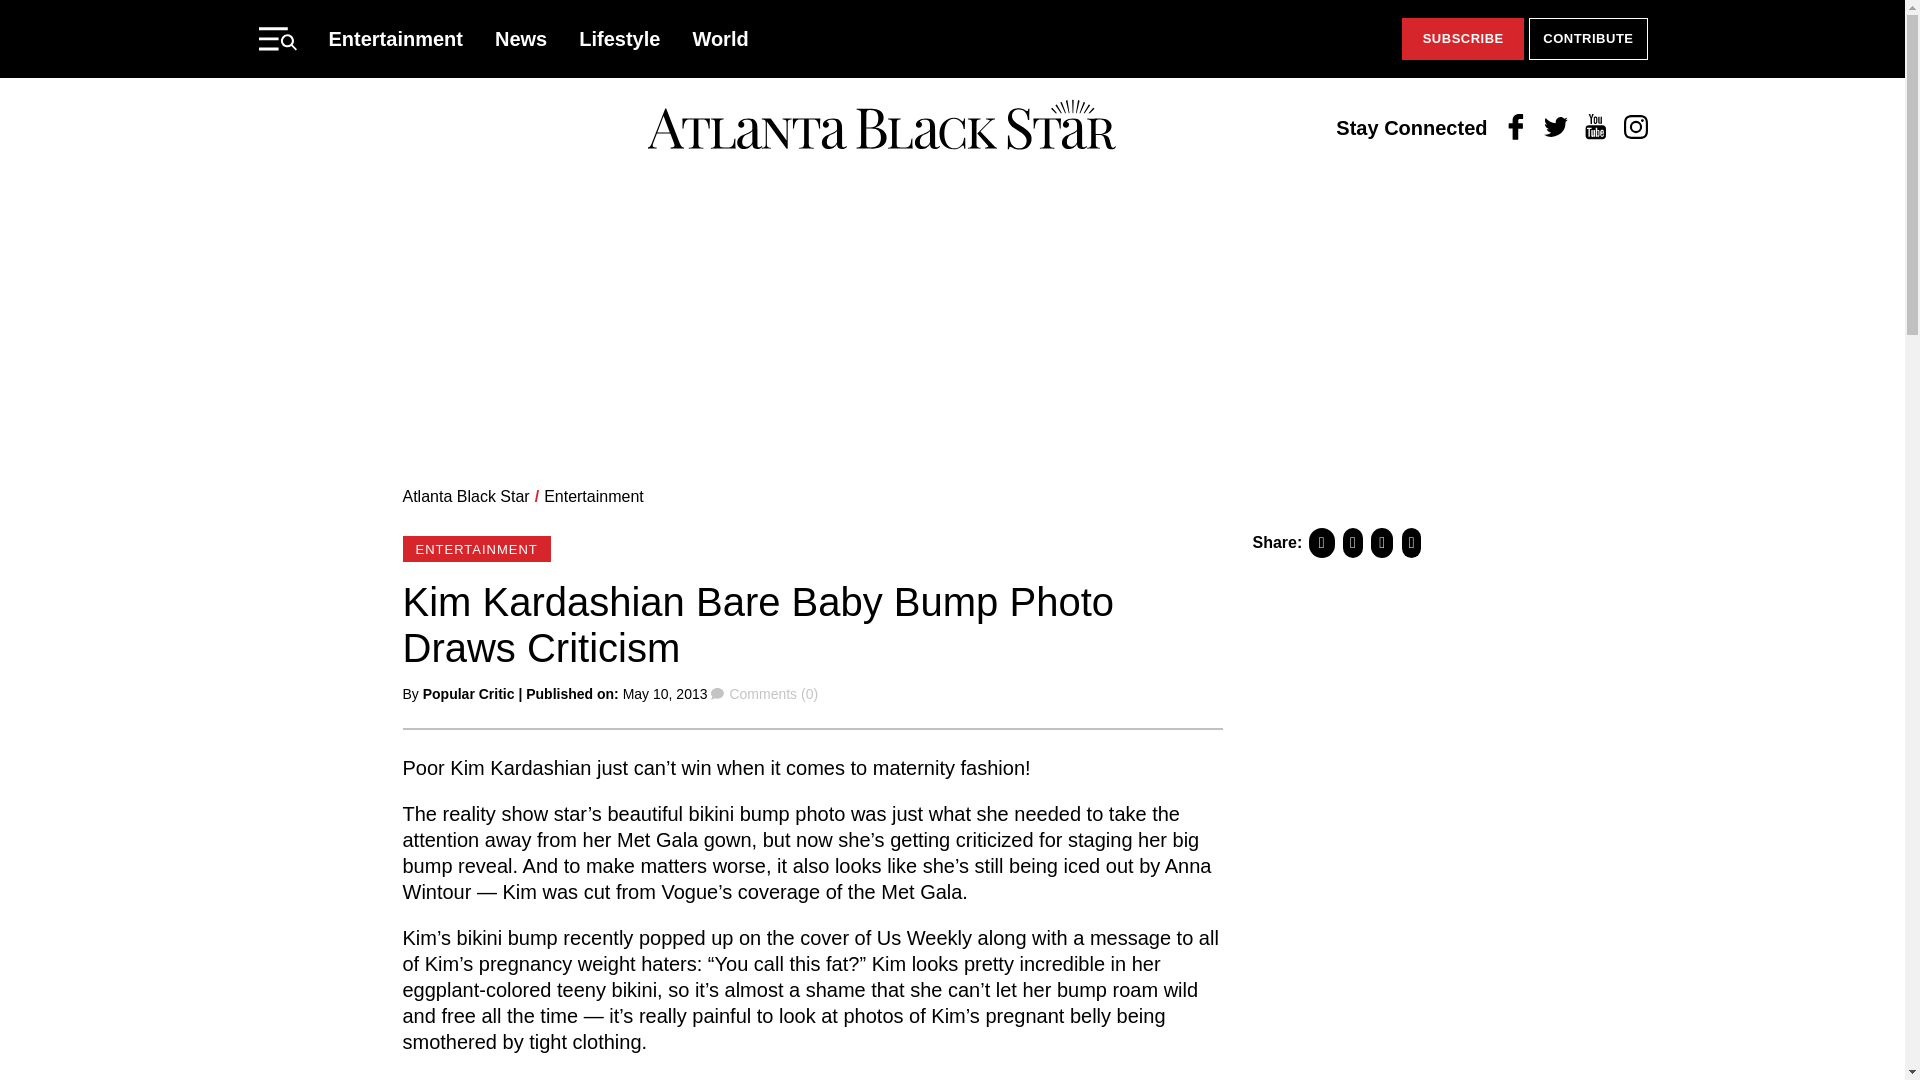  What do you see at coordinates (521, 38) in the screenshot?
I see `News` at bounding box center [521, 38].